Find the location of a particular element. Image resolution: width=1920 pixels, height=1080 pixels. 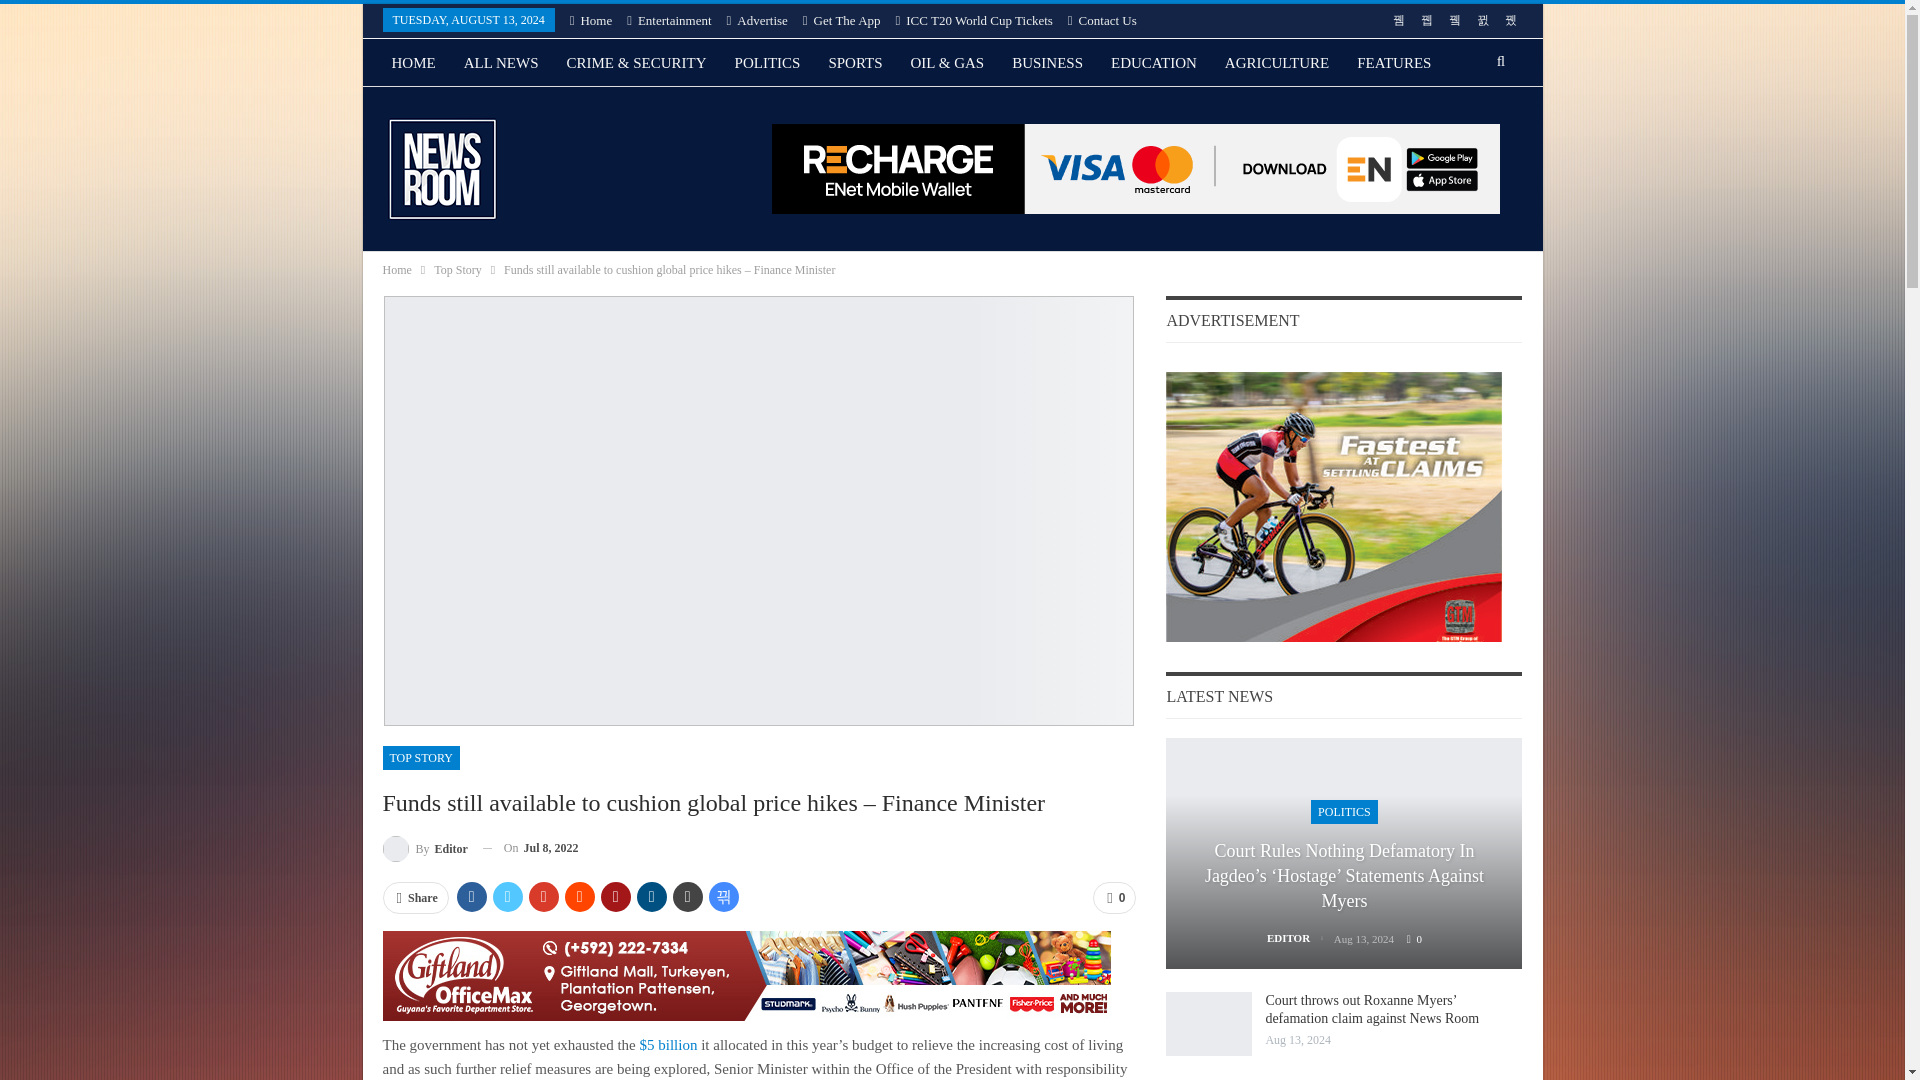

Get The App is located at coordinates (842, 20).